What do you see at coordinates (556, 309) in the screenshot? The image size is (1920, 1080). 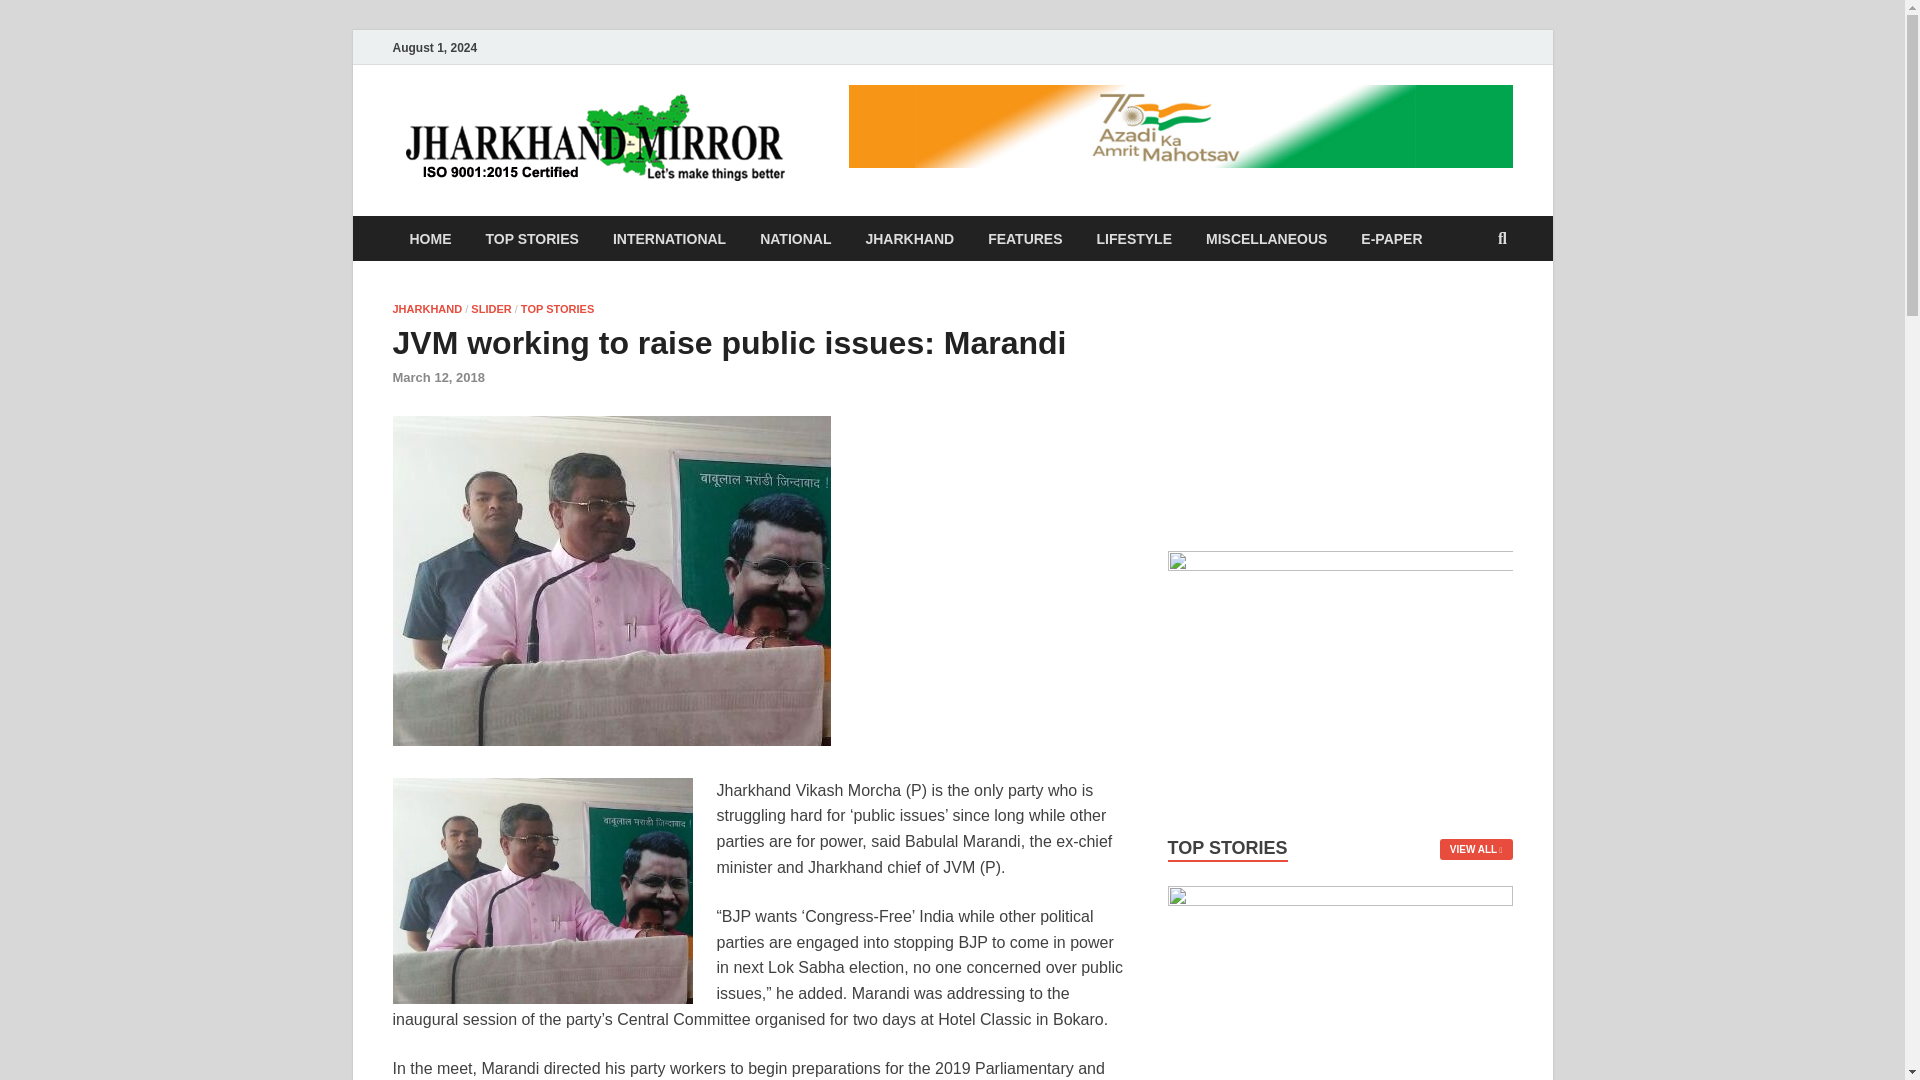 I see `TOP STORIES` at bounding box center [556, 309].